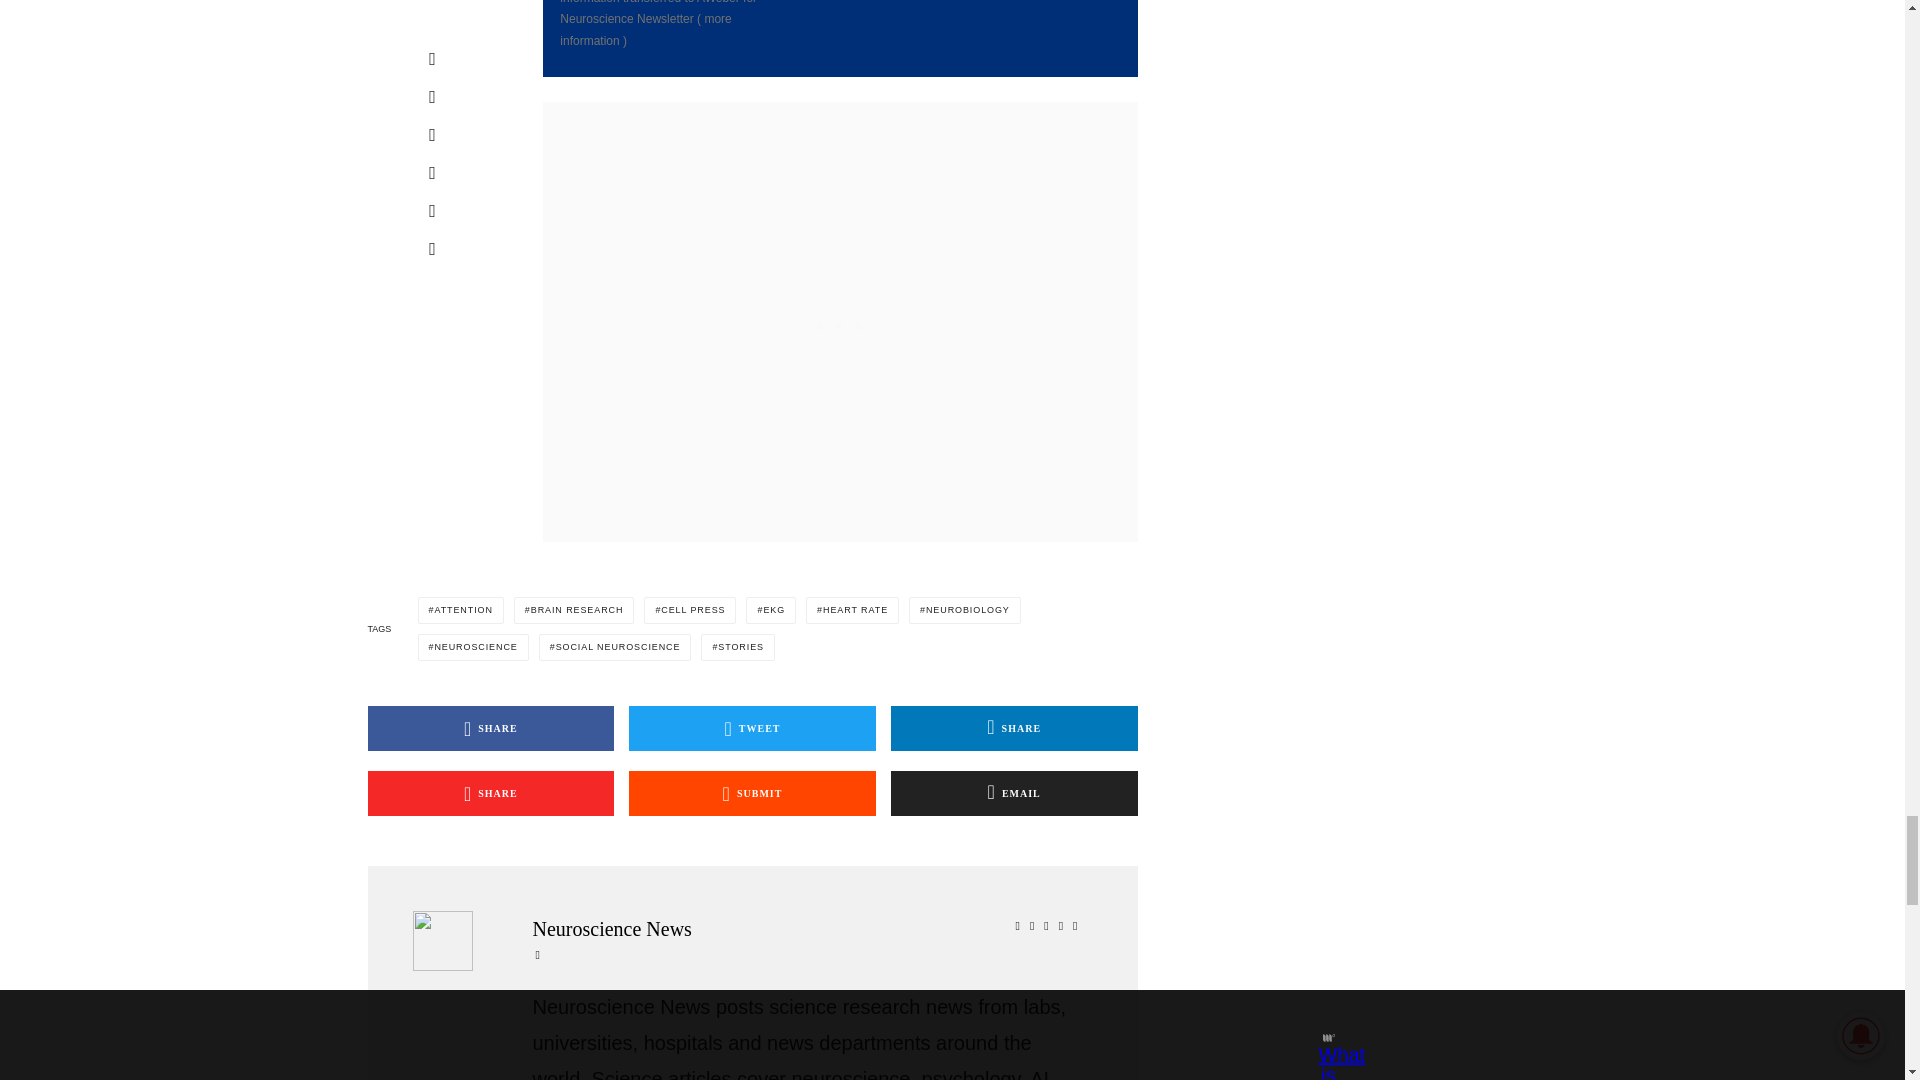  I want to click on ATTENTION, so click(460, 610).